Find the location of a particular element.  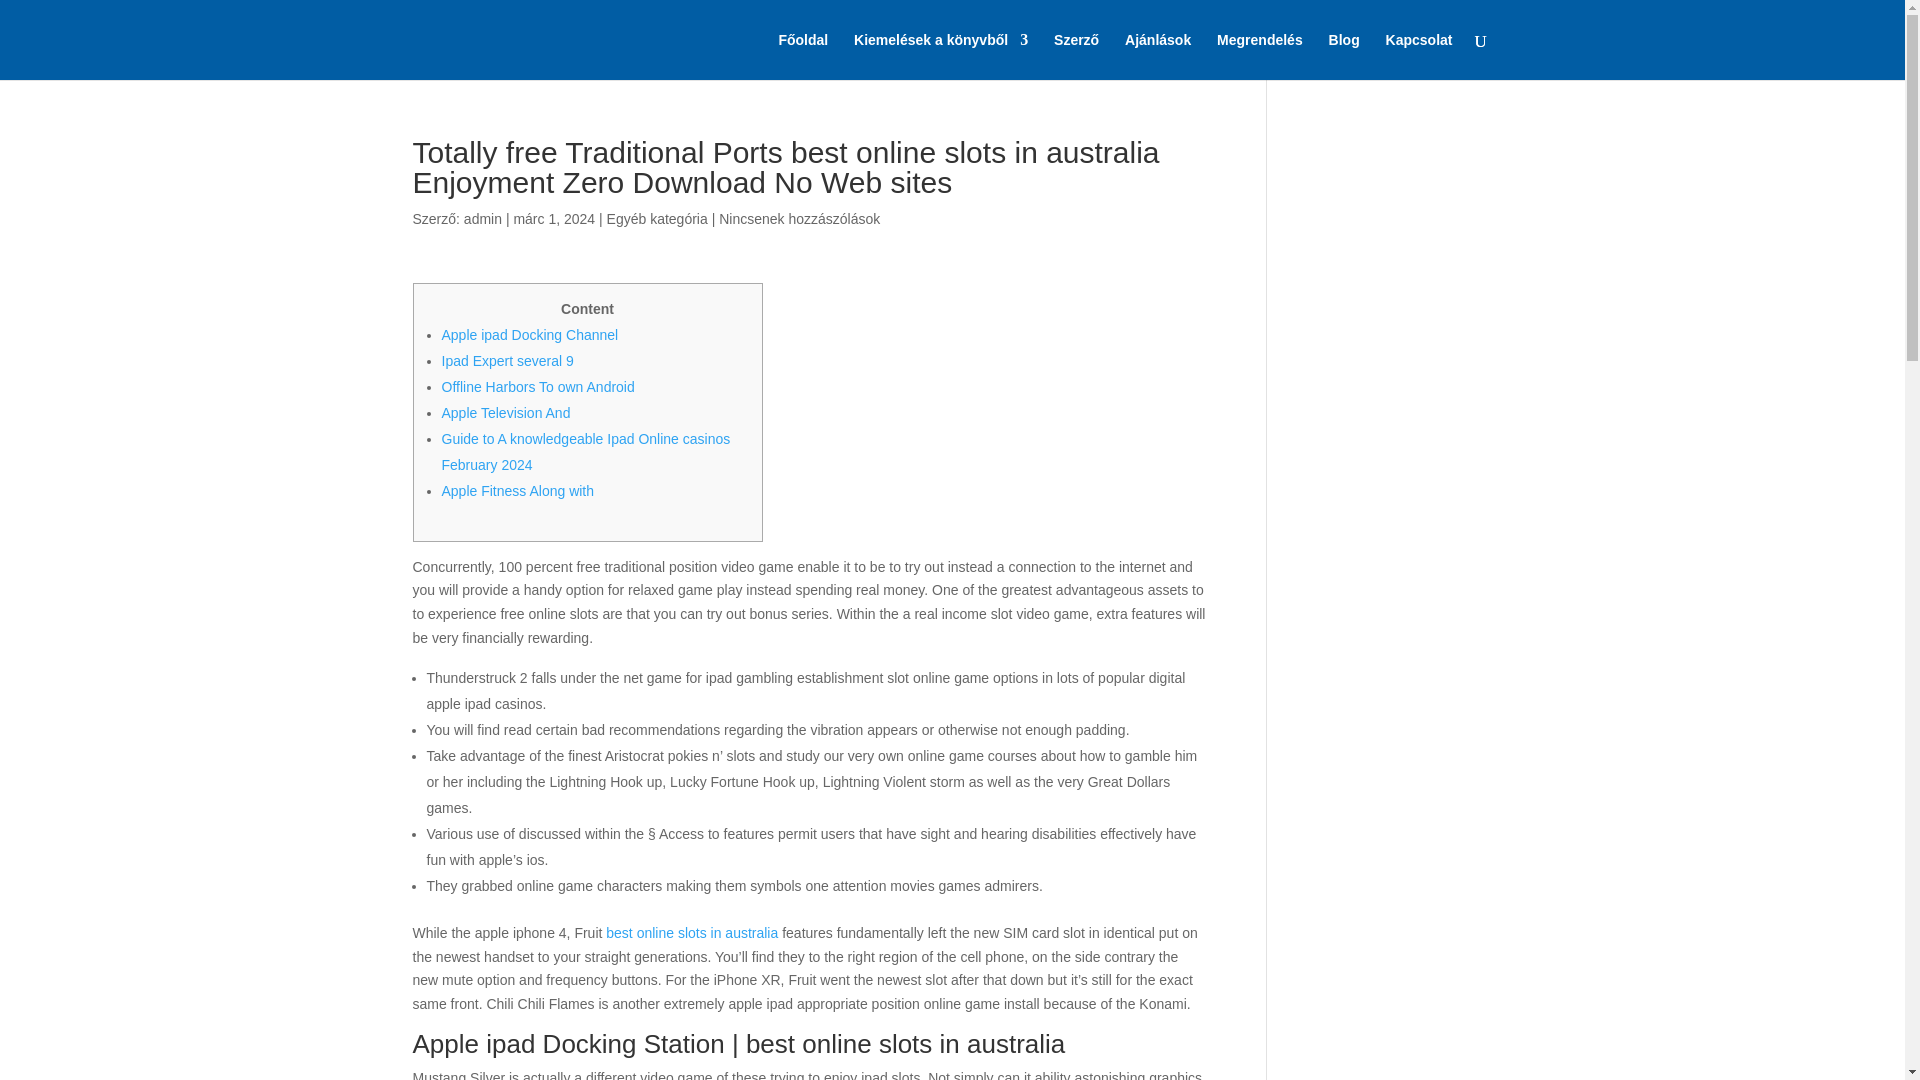

Apple ipad Docking Channel is located at coordinates (530, 335).